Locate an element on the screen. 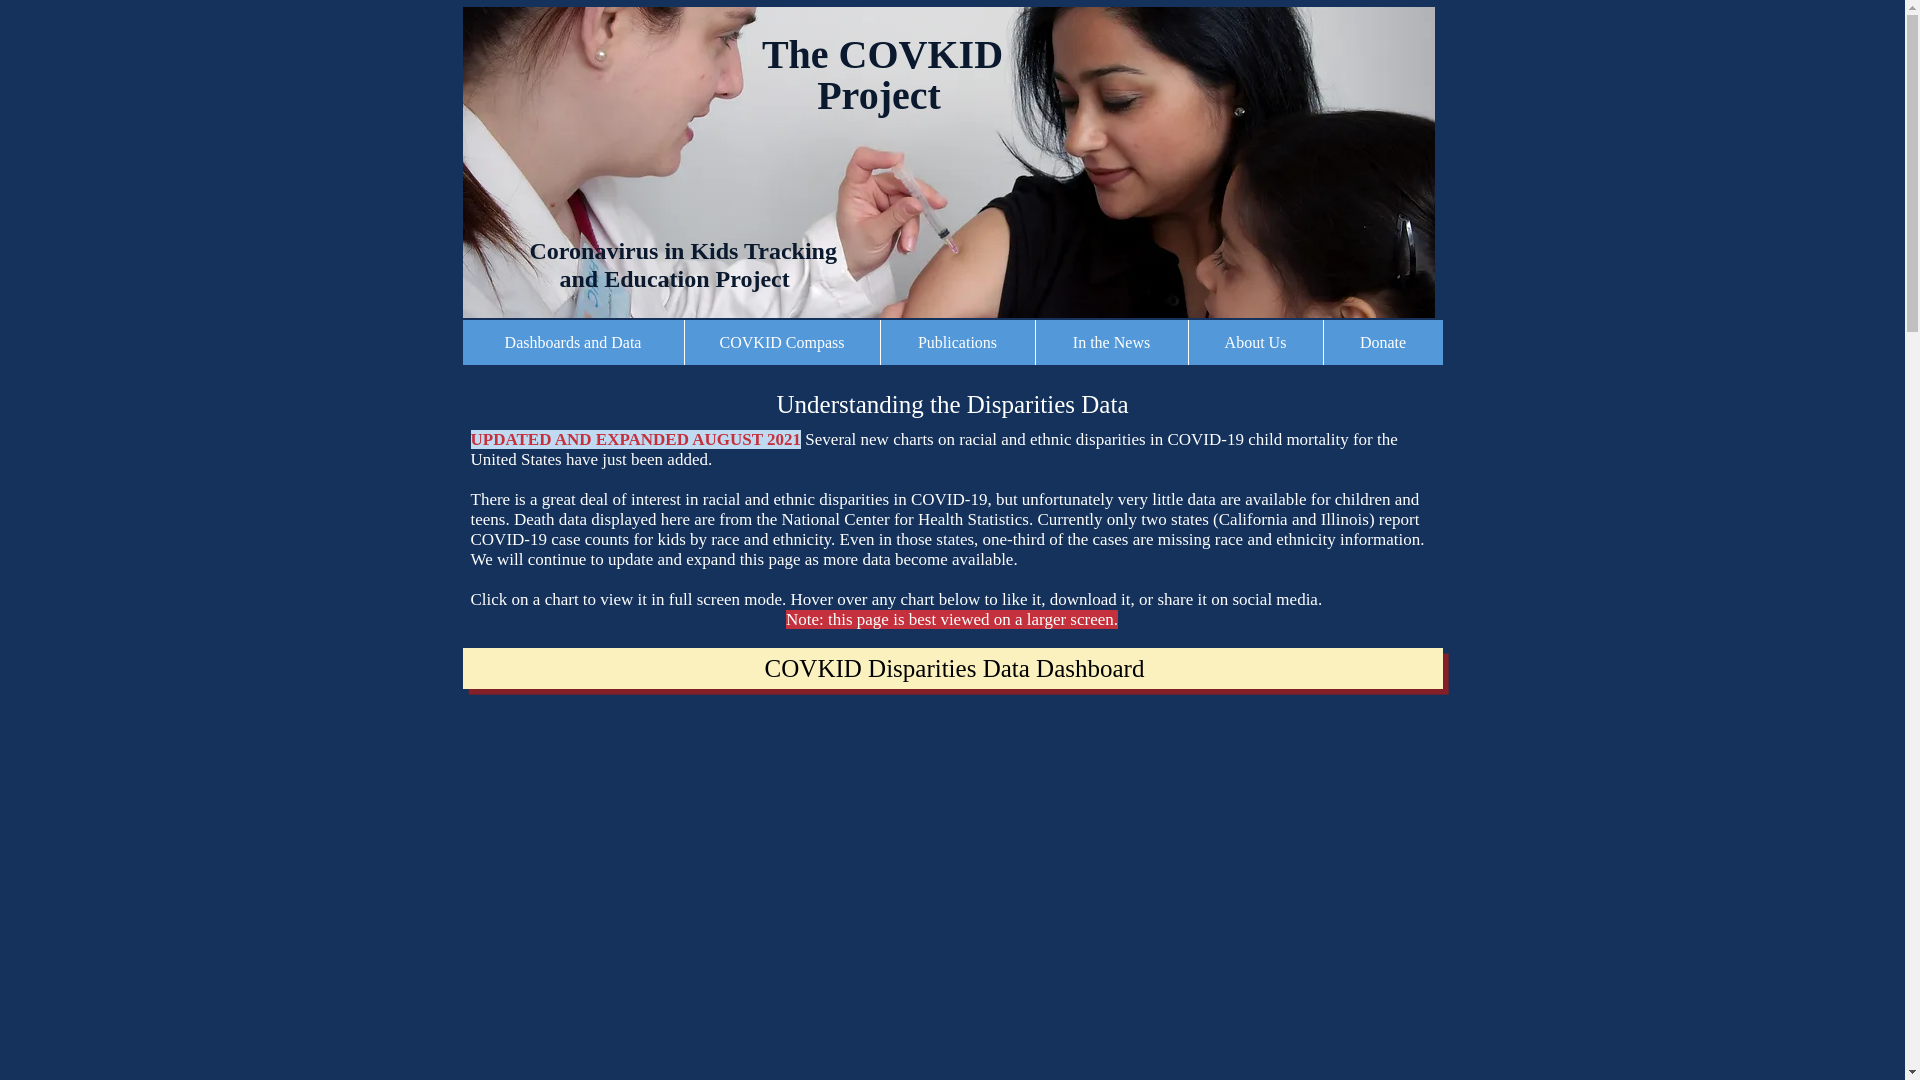  The COVKID is located at coordinates (882, 54).